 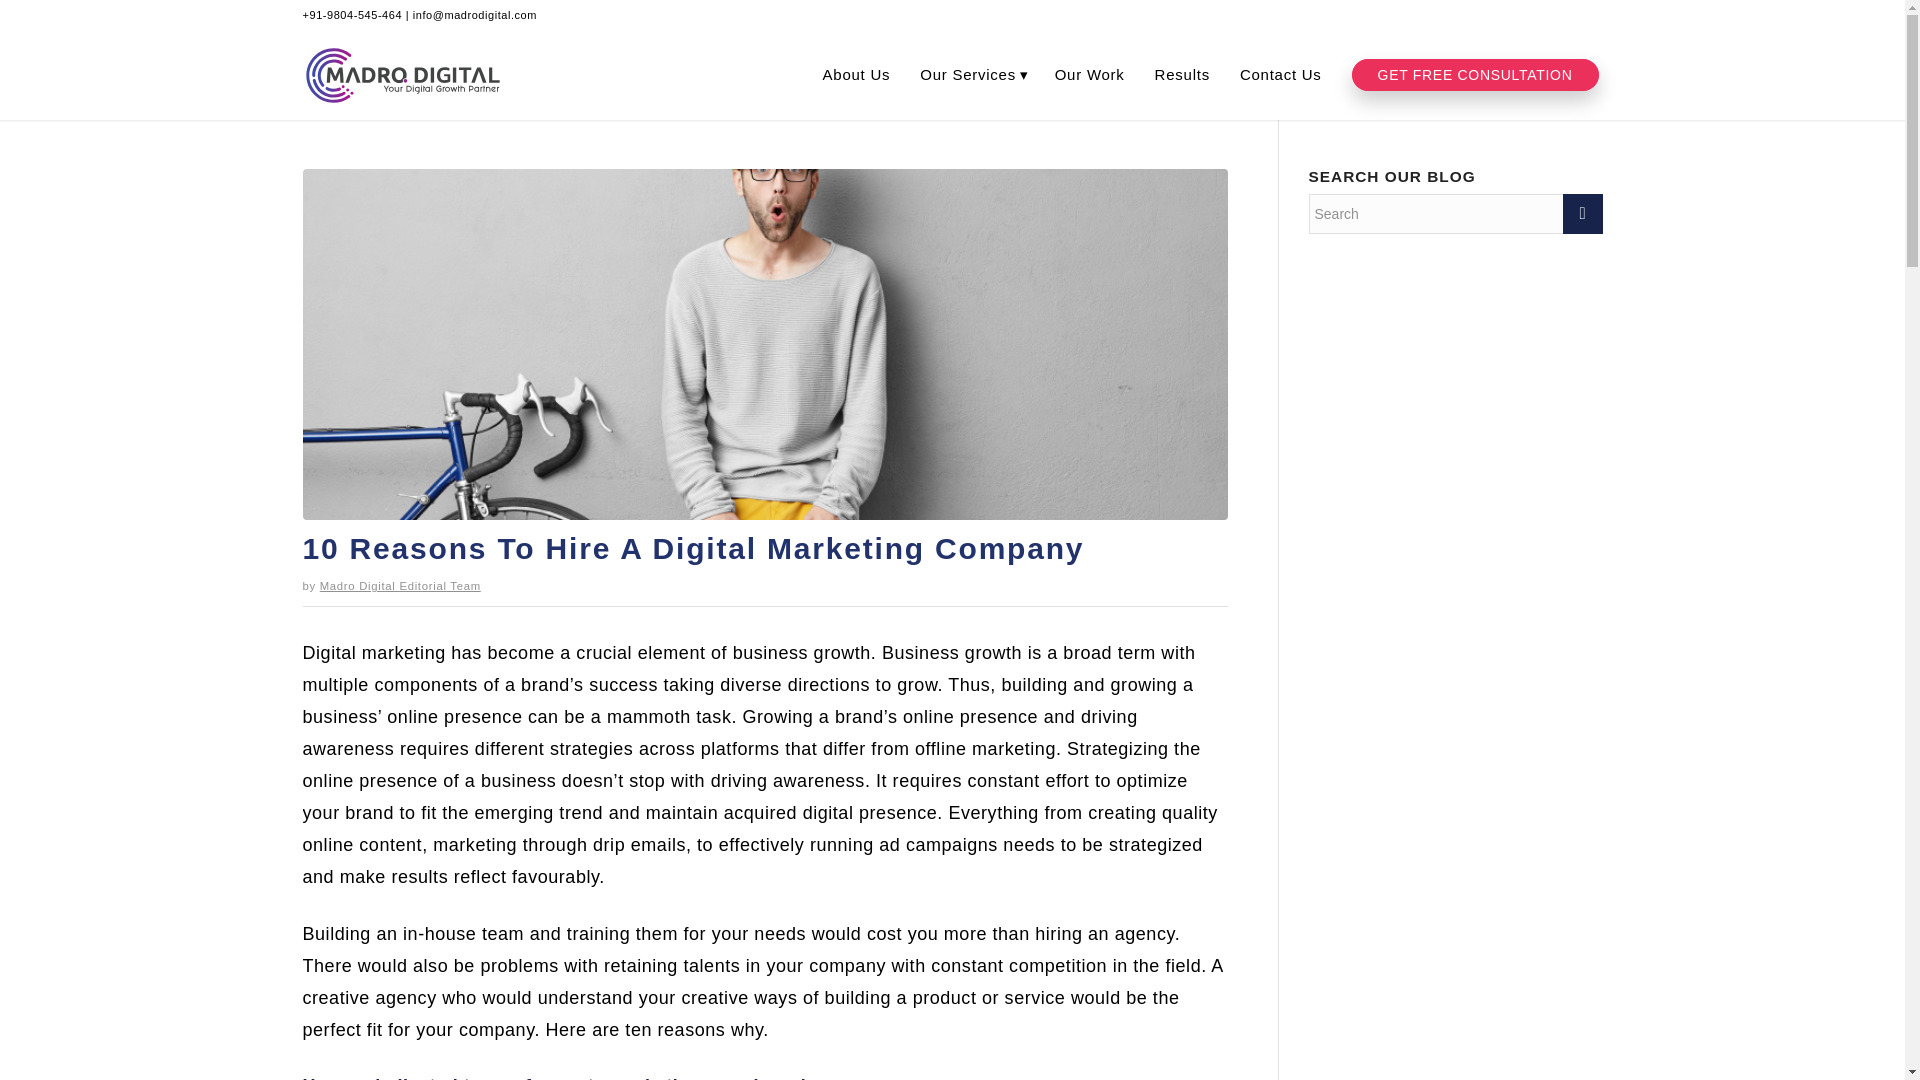 What do you see at coordinates (1184, 74) in the screenshot?
I see `Results` at bounding box center [1184, 74].